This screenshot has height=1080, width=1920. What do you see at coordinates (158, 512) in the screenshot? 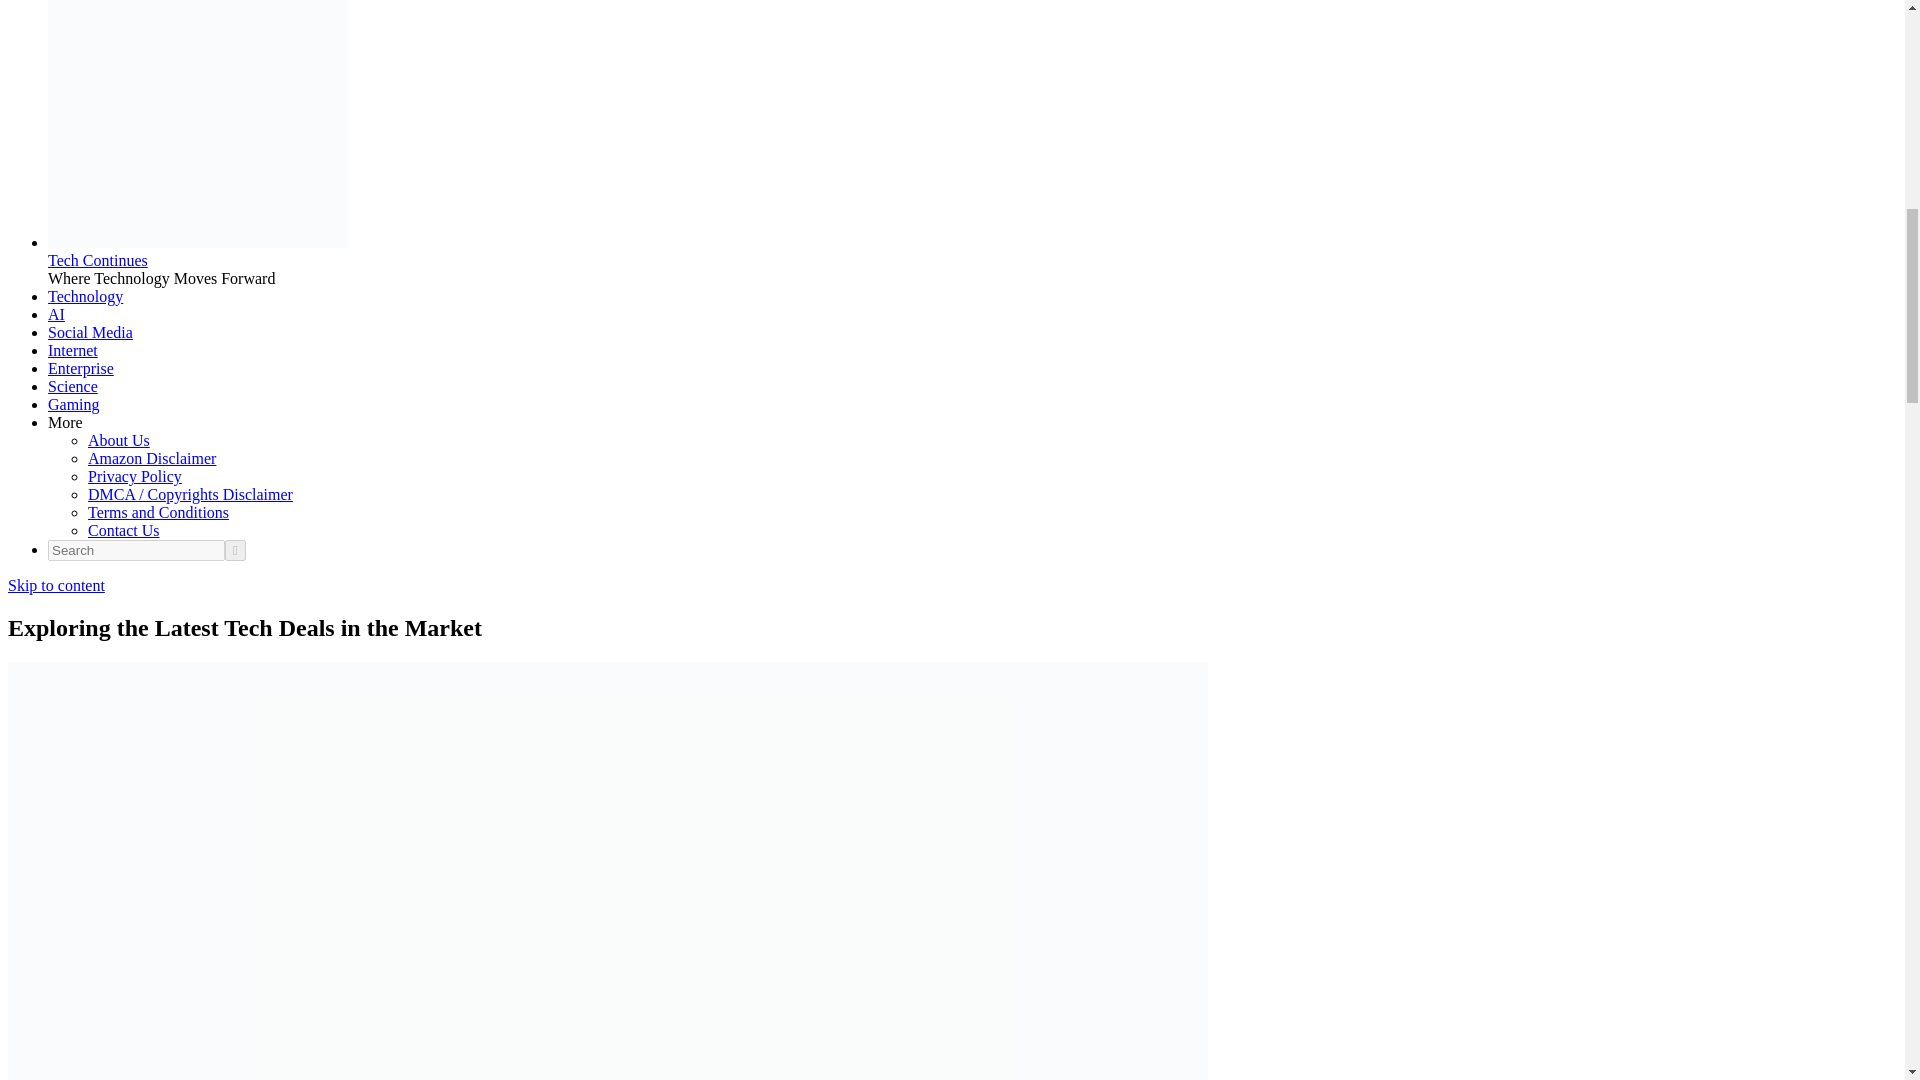
I see `Terms and Conditions` at bounding box center [158, 512].